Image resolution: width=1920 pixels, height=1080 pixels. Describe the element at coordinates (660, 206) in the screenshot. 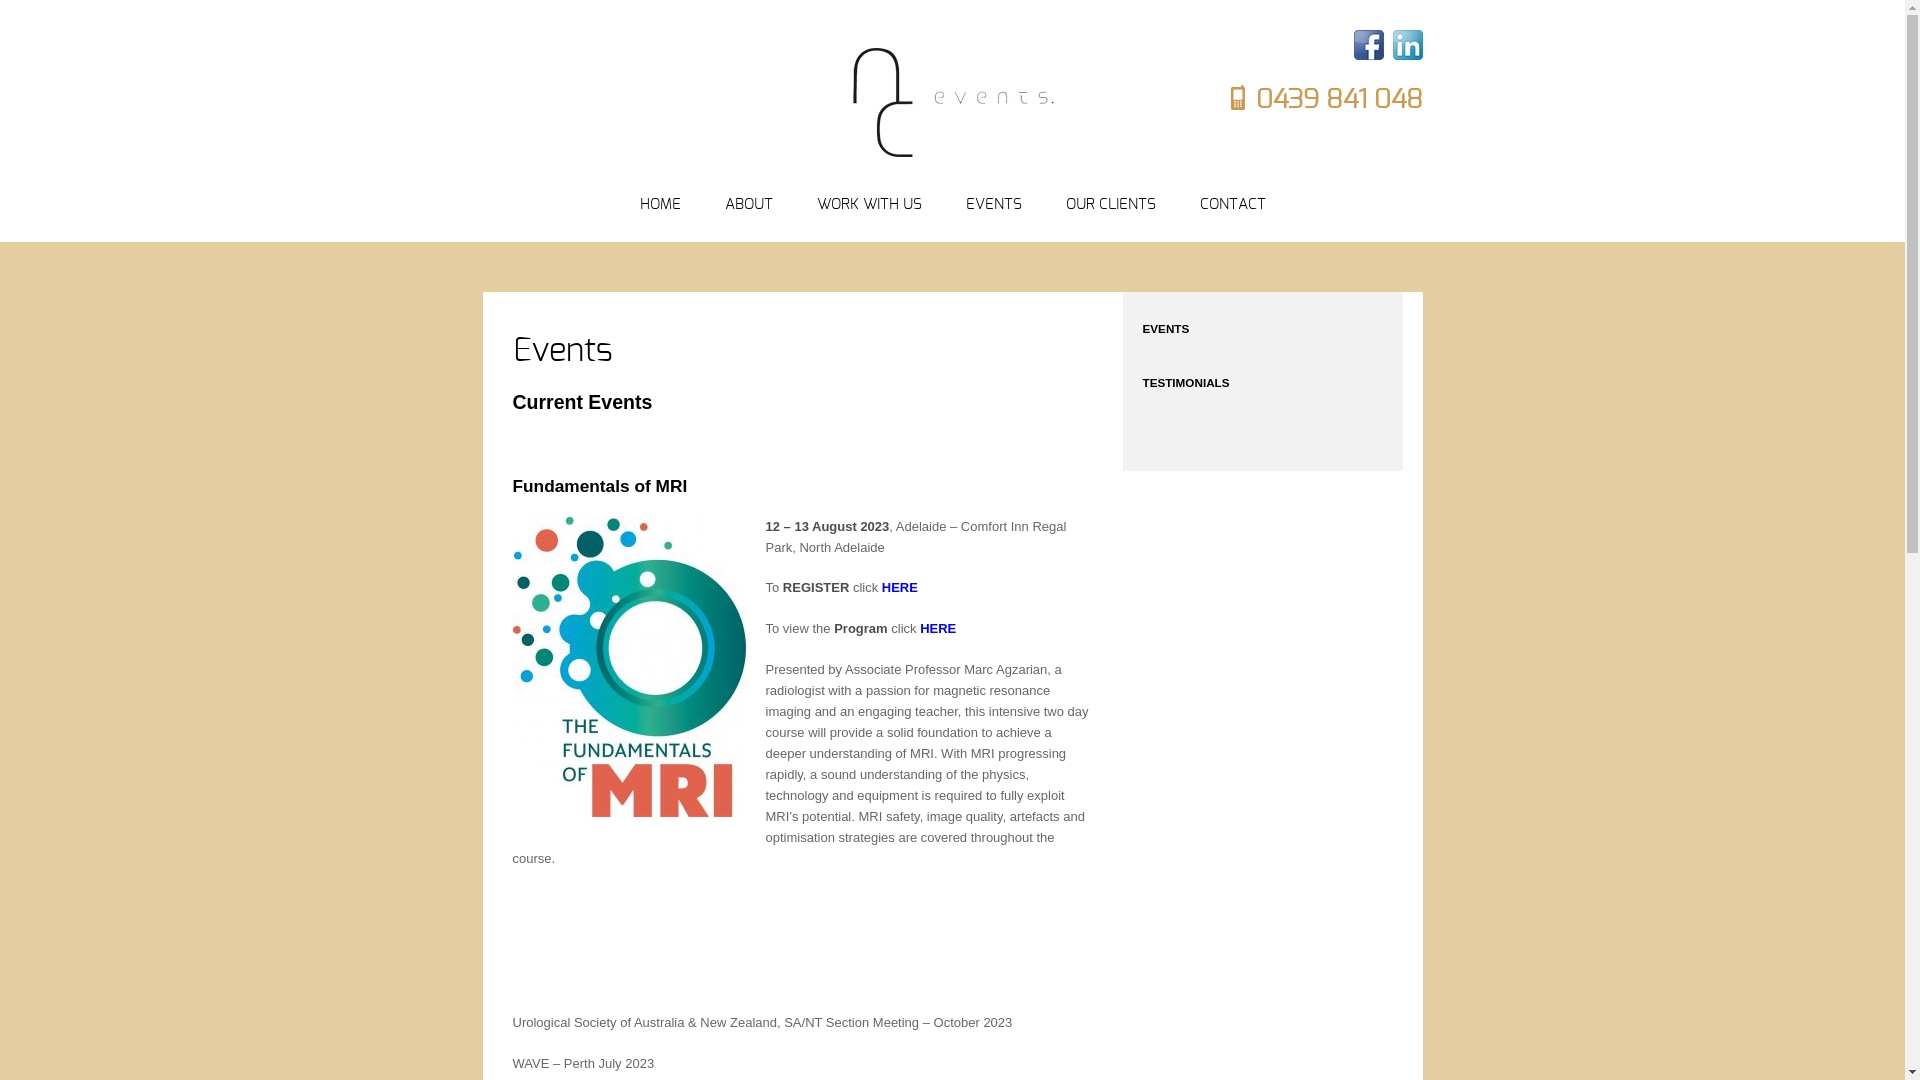

I see `HOME` at that location.